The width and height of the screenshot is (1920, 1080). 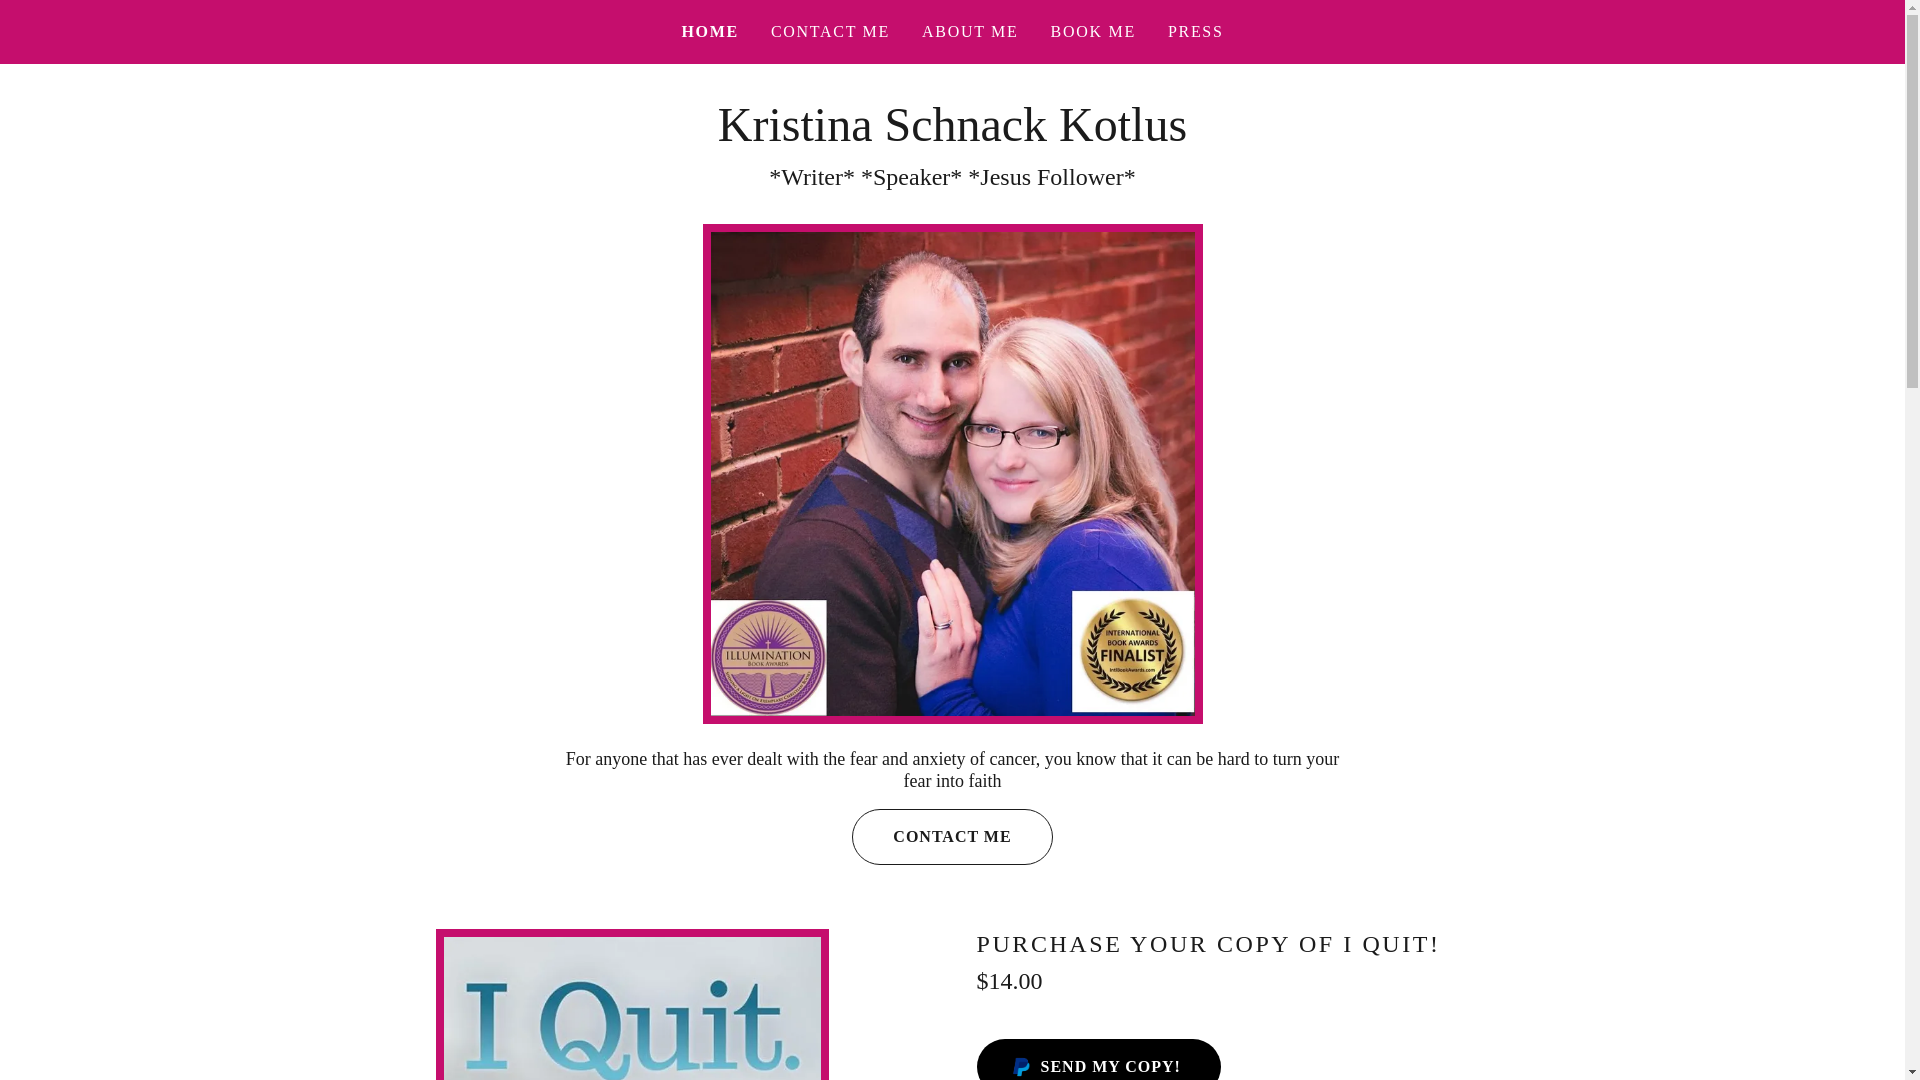 I want to click on ABOUT ME, so click(x=970, y=32).